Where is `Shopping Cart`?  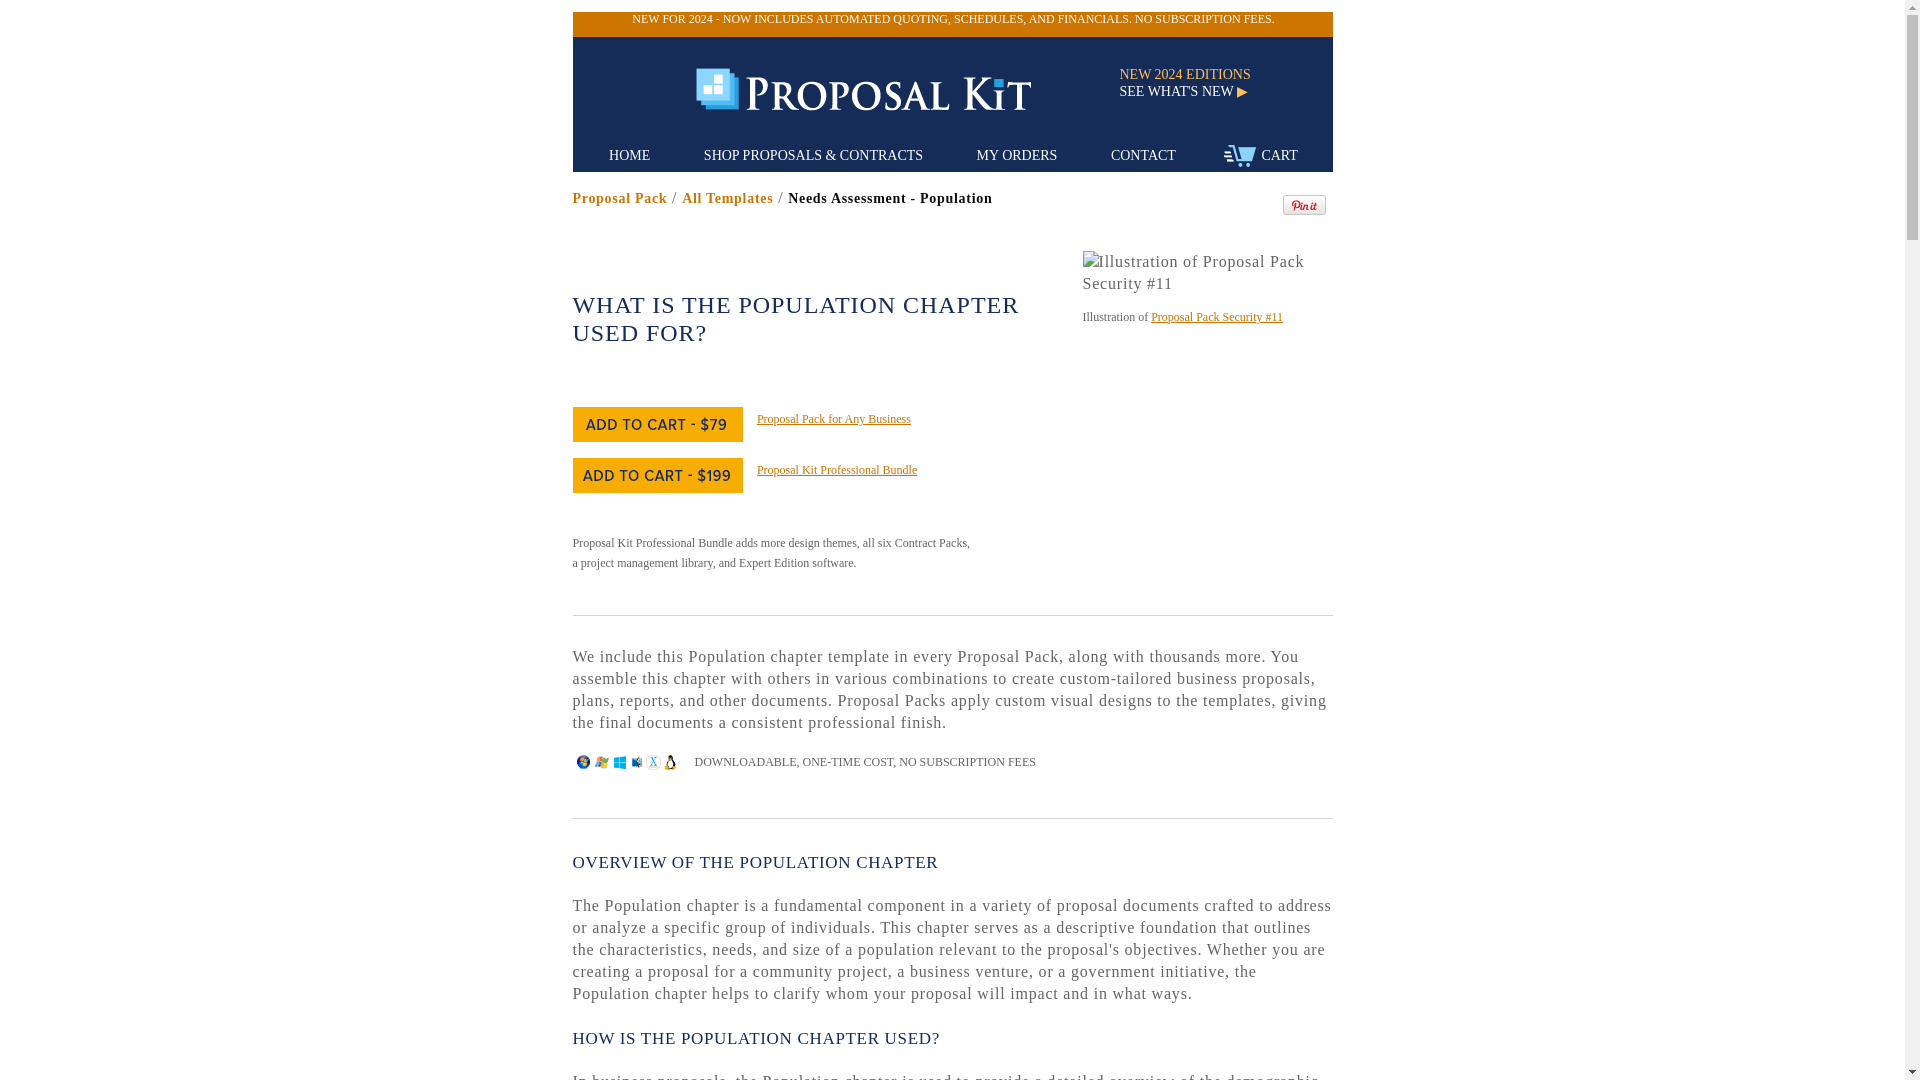
Shopping Cart is located at coordinates (1240, 156).